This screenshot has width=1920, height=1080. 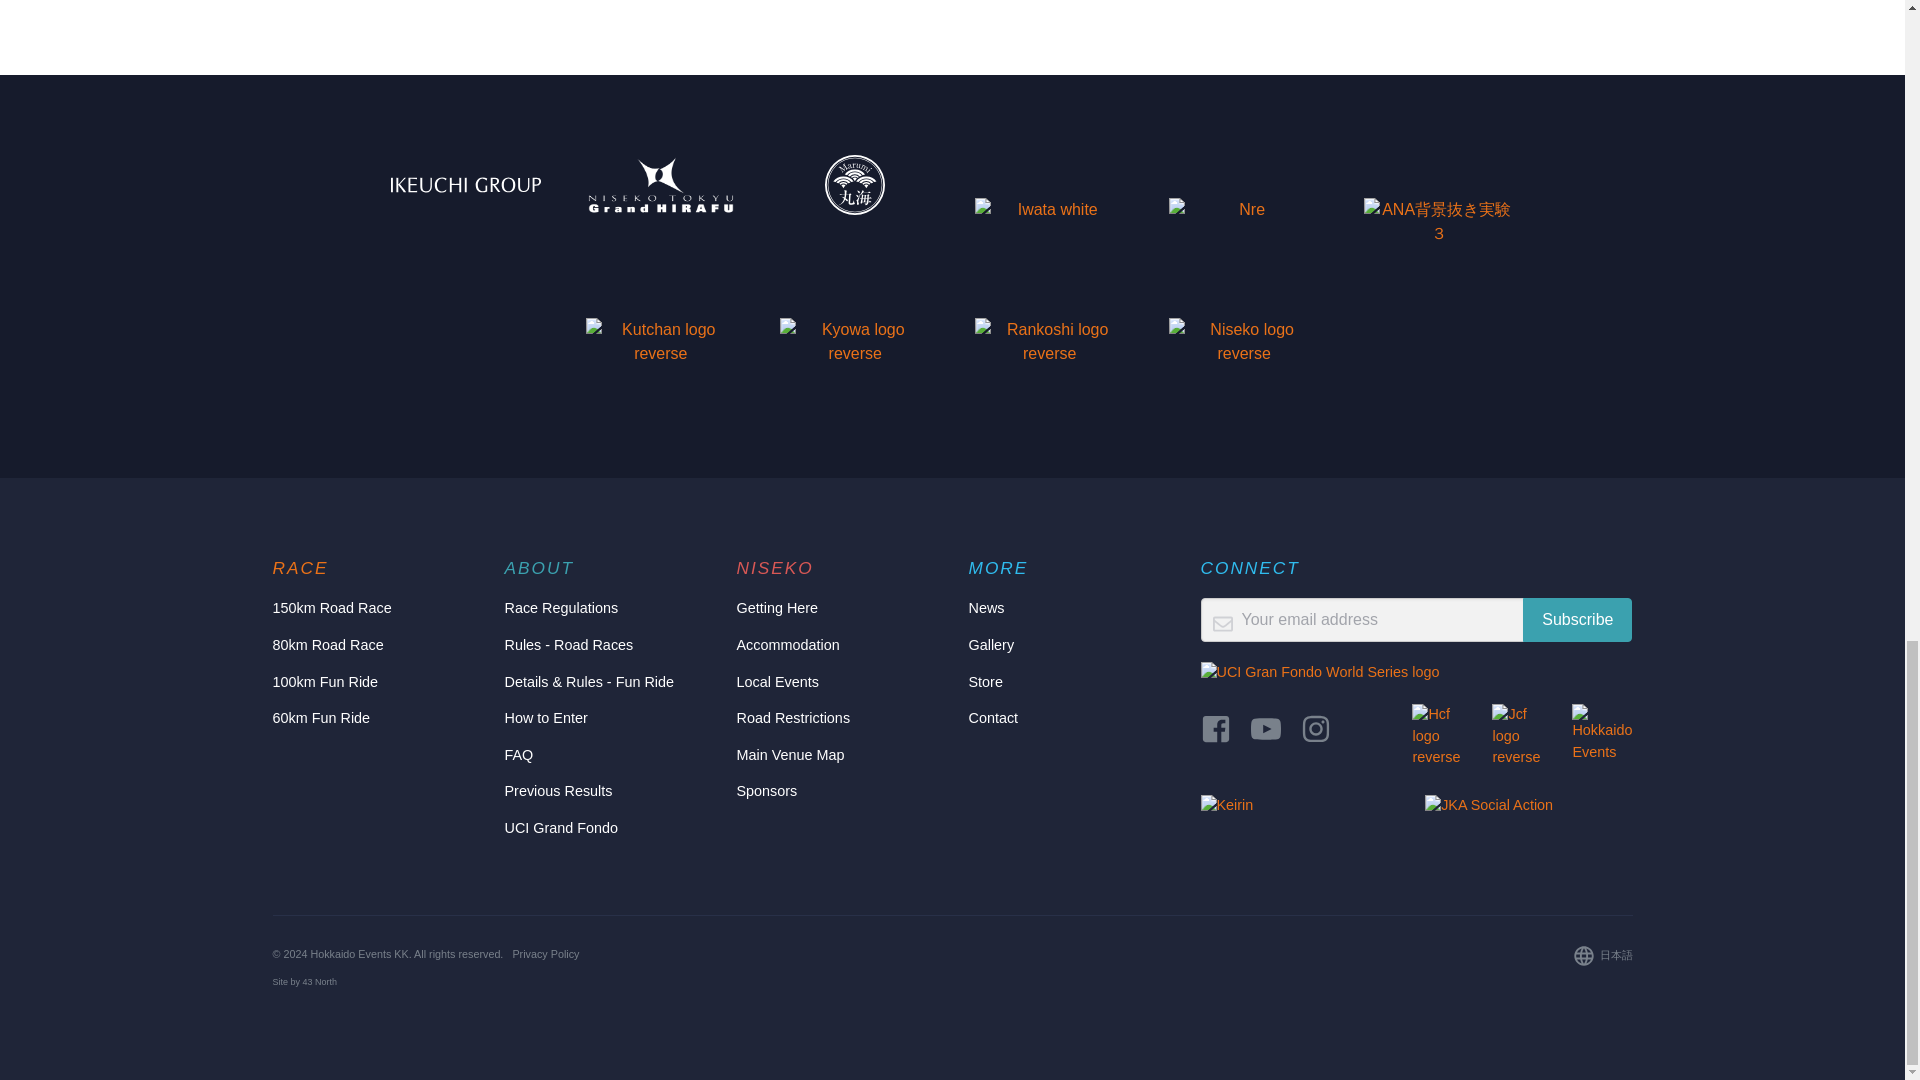 What do you see at coordinates (1050, 348) in the screenshot?
I see `Rankoshi` at bounding box center [1050, 348].